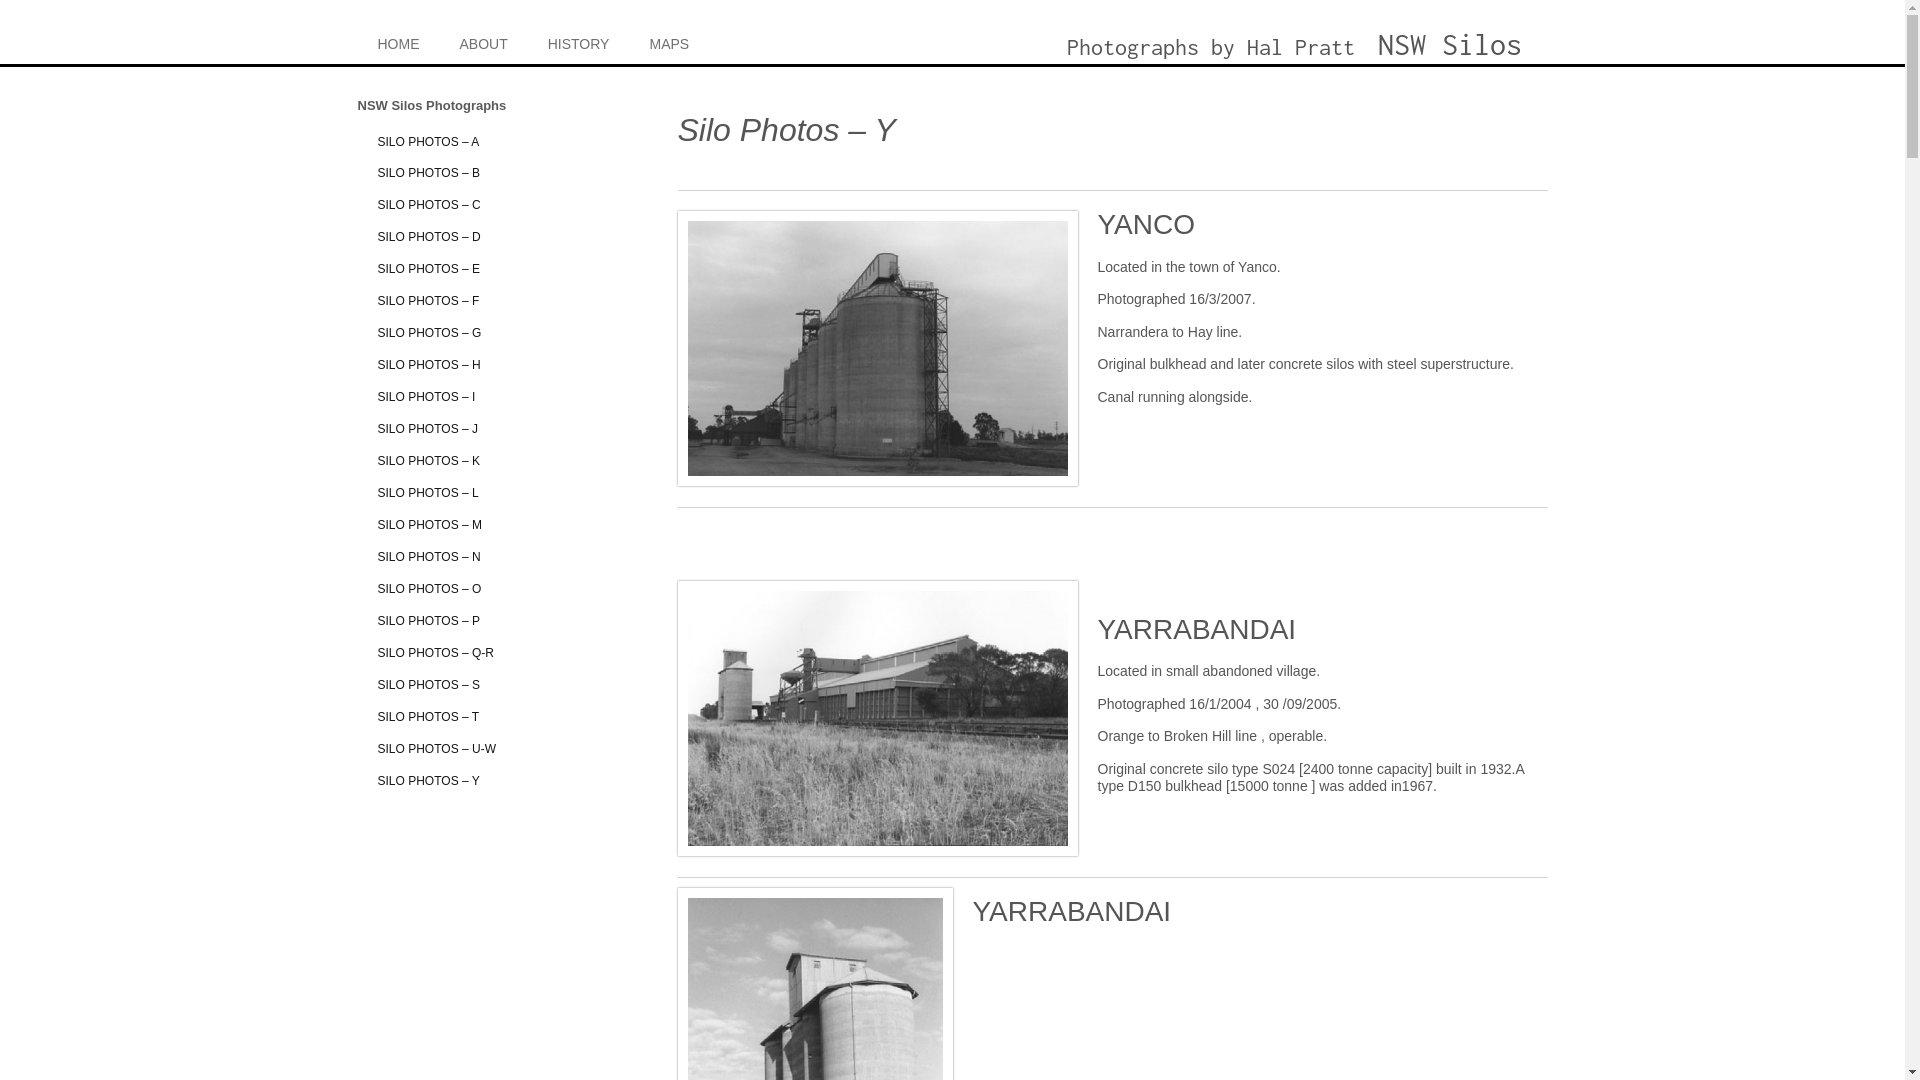 The width and height of the screenshot is (1920, 1080). I want to click on HOME, so click(399, 42).